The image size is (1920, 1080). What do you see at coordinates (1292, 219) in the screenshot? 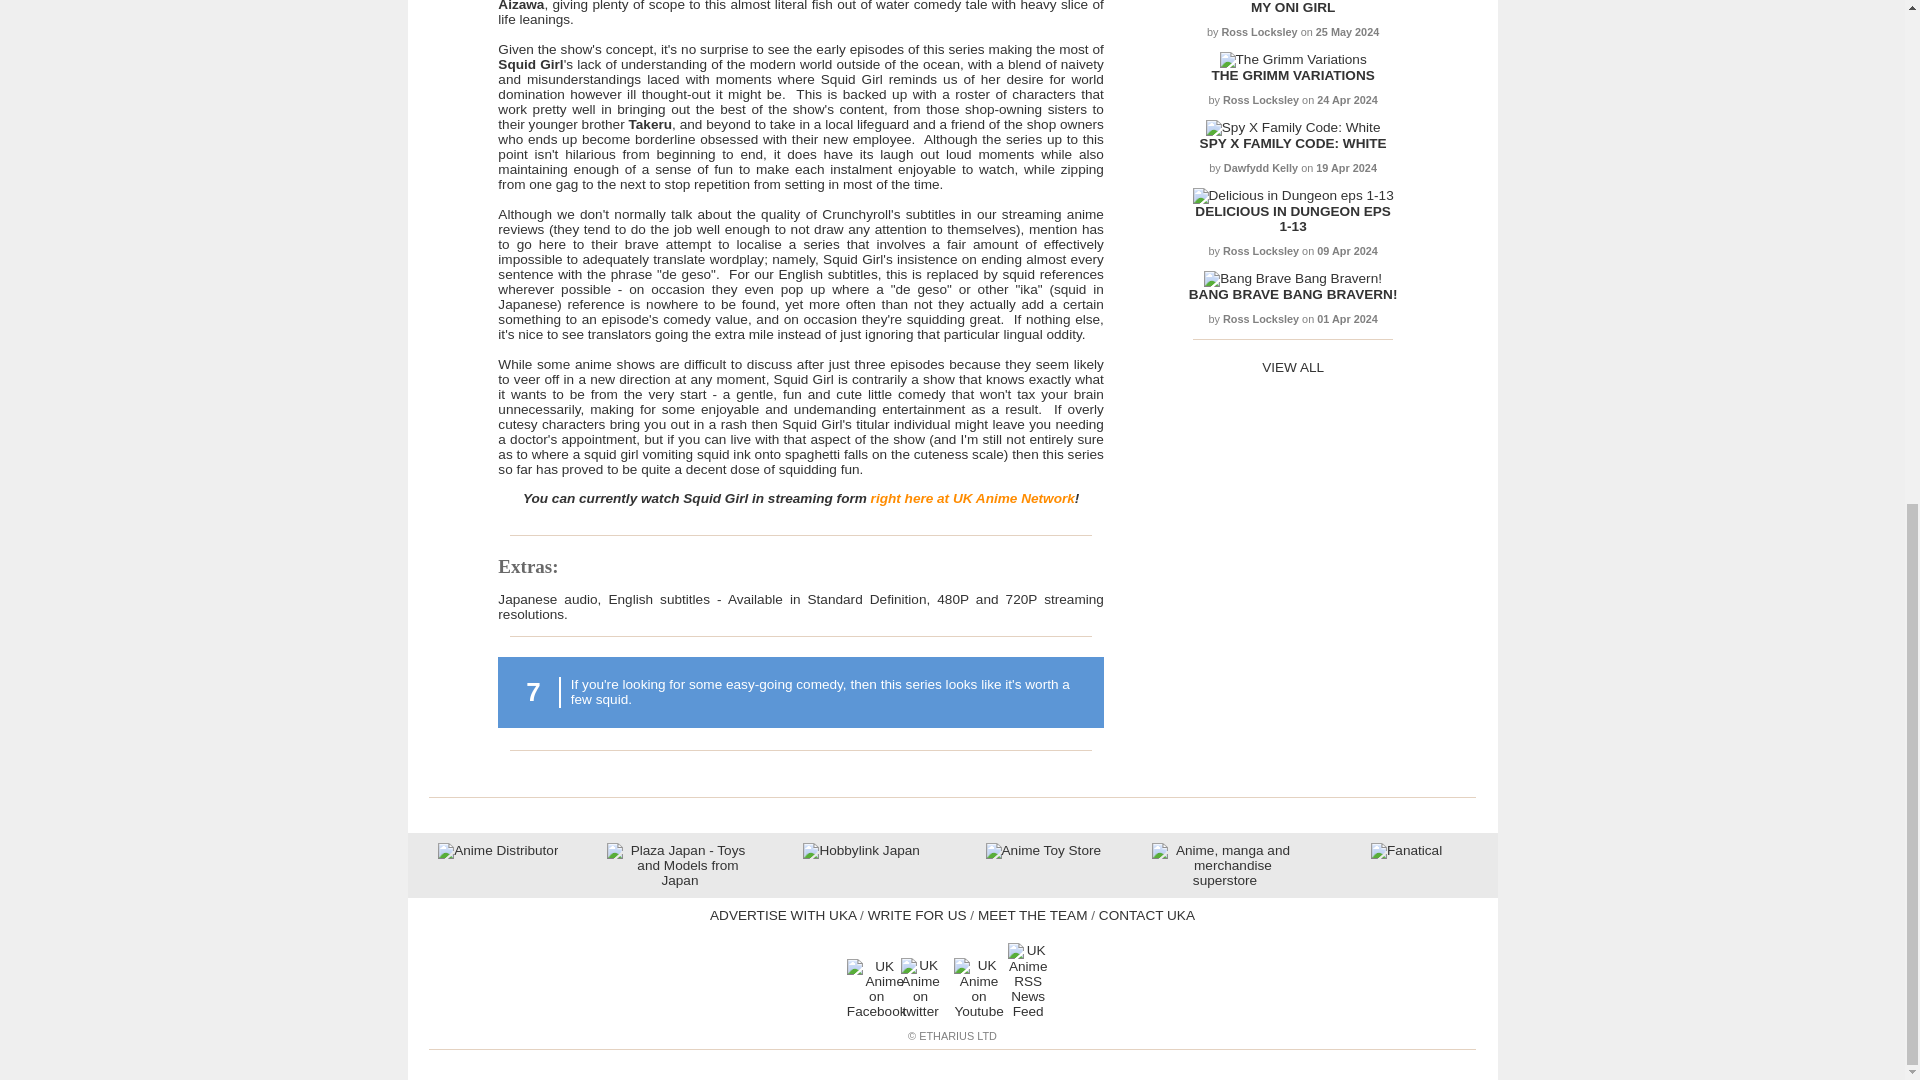
I see `Delicious in Dungeon eps 1-13` at bounding box center [1292, 219].